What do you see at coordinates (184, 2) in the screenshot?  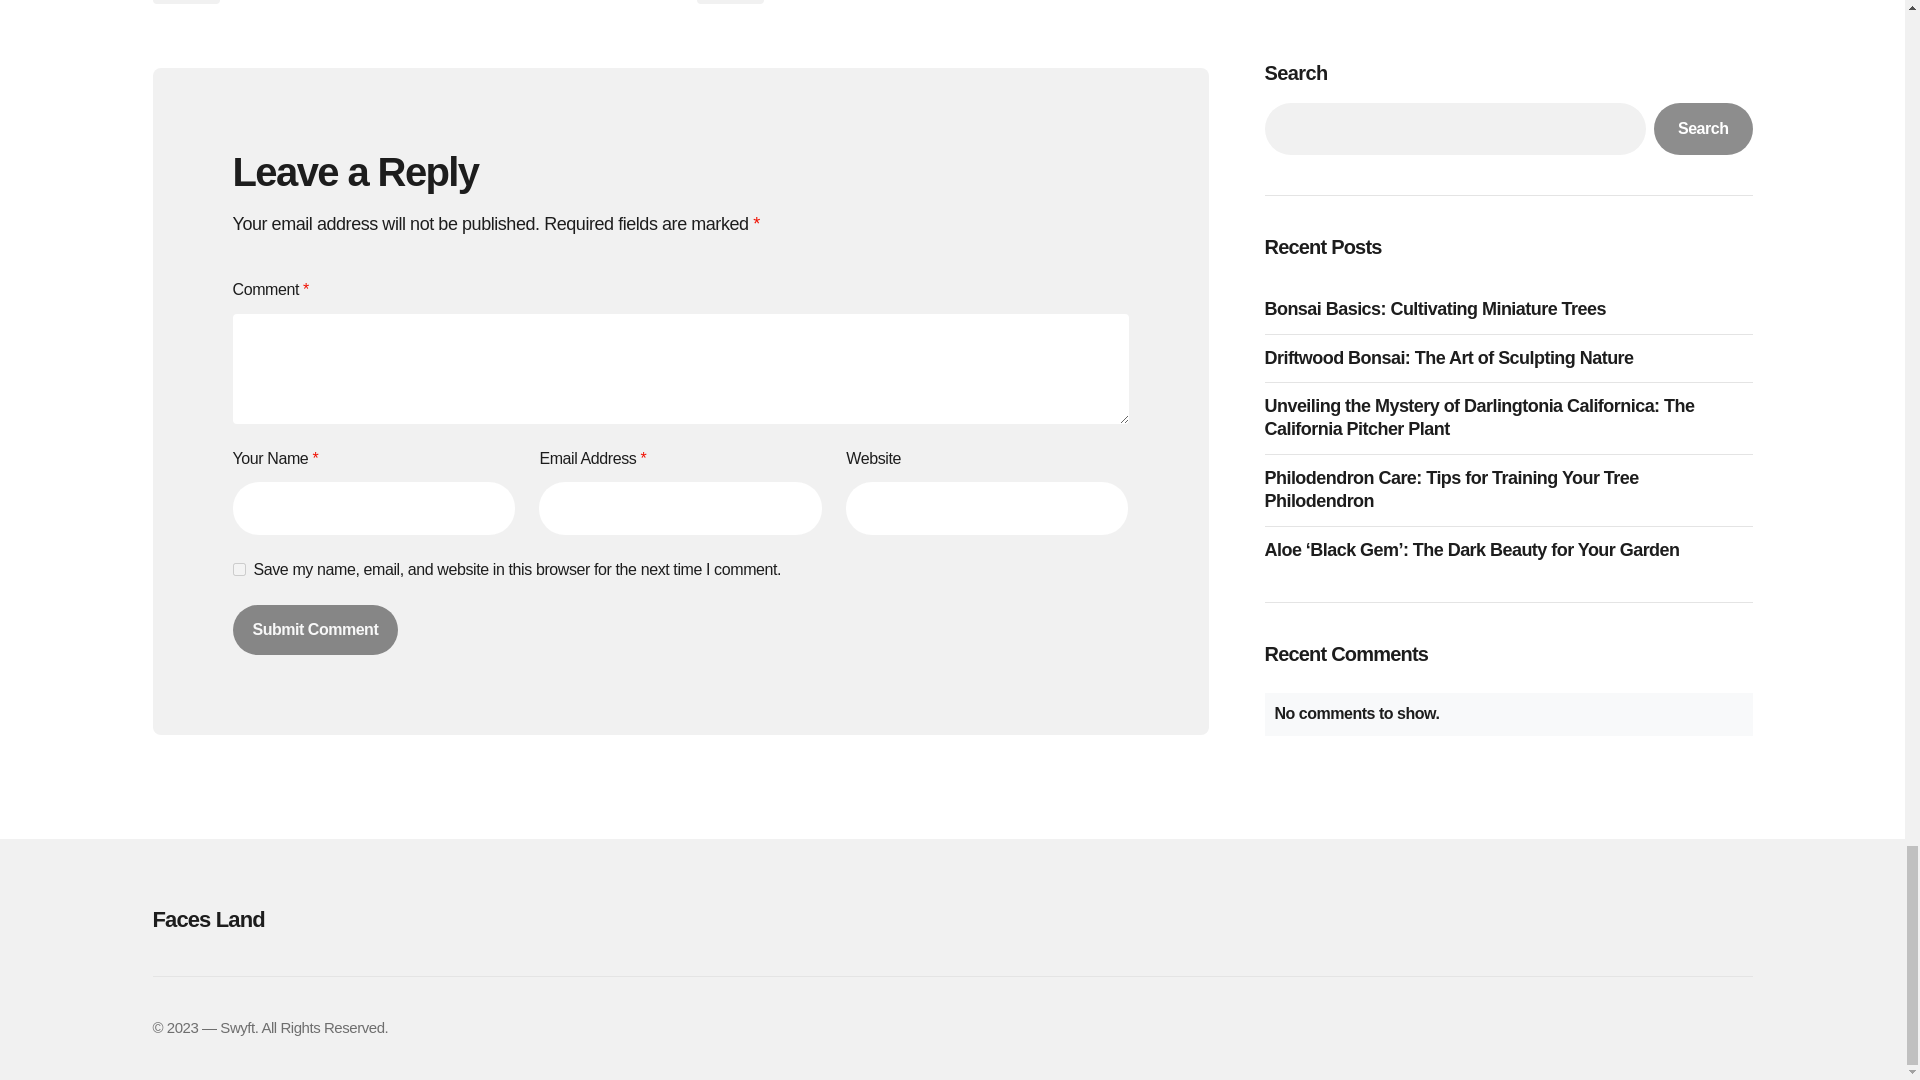 I see `Bonsai` at bounding box center [184, 2].